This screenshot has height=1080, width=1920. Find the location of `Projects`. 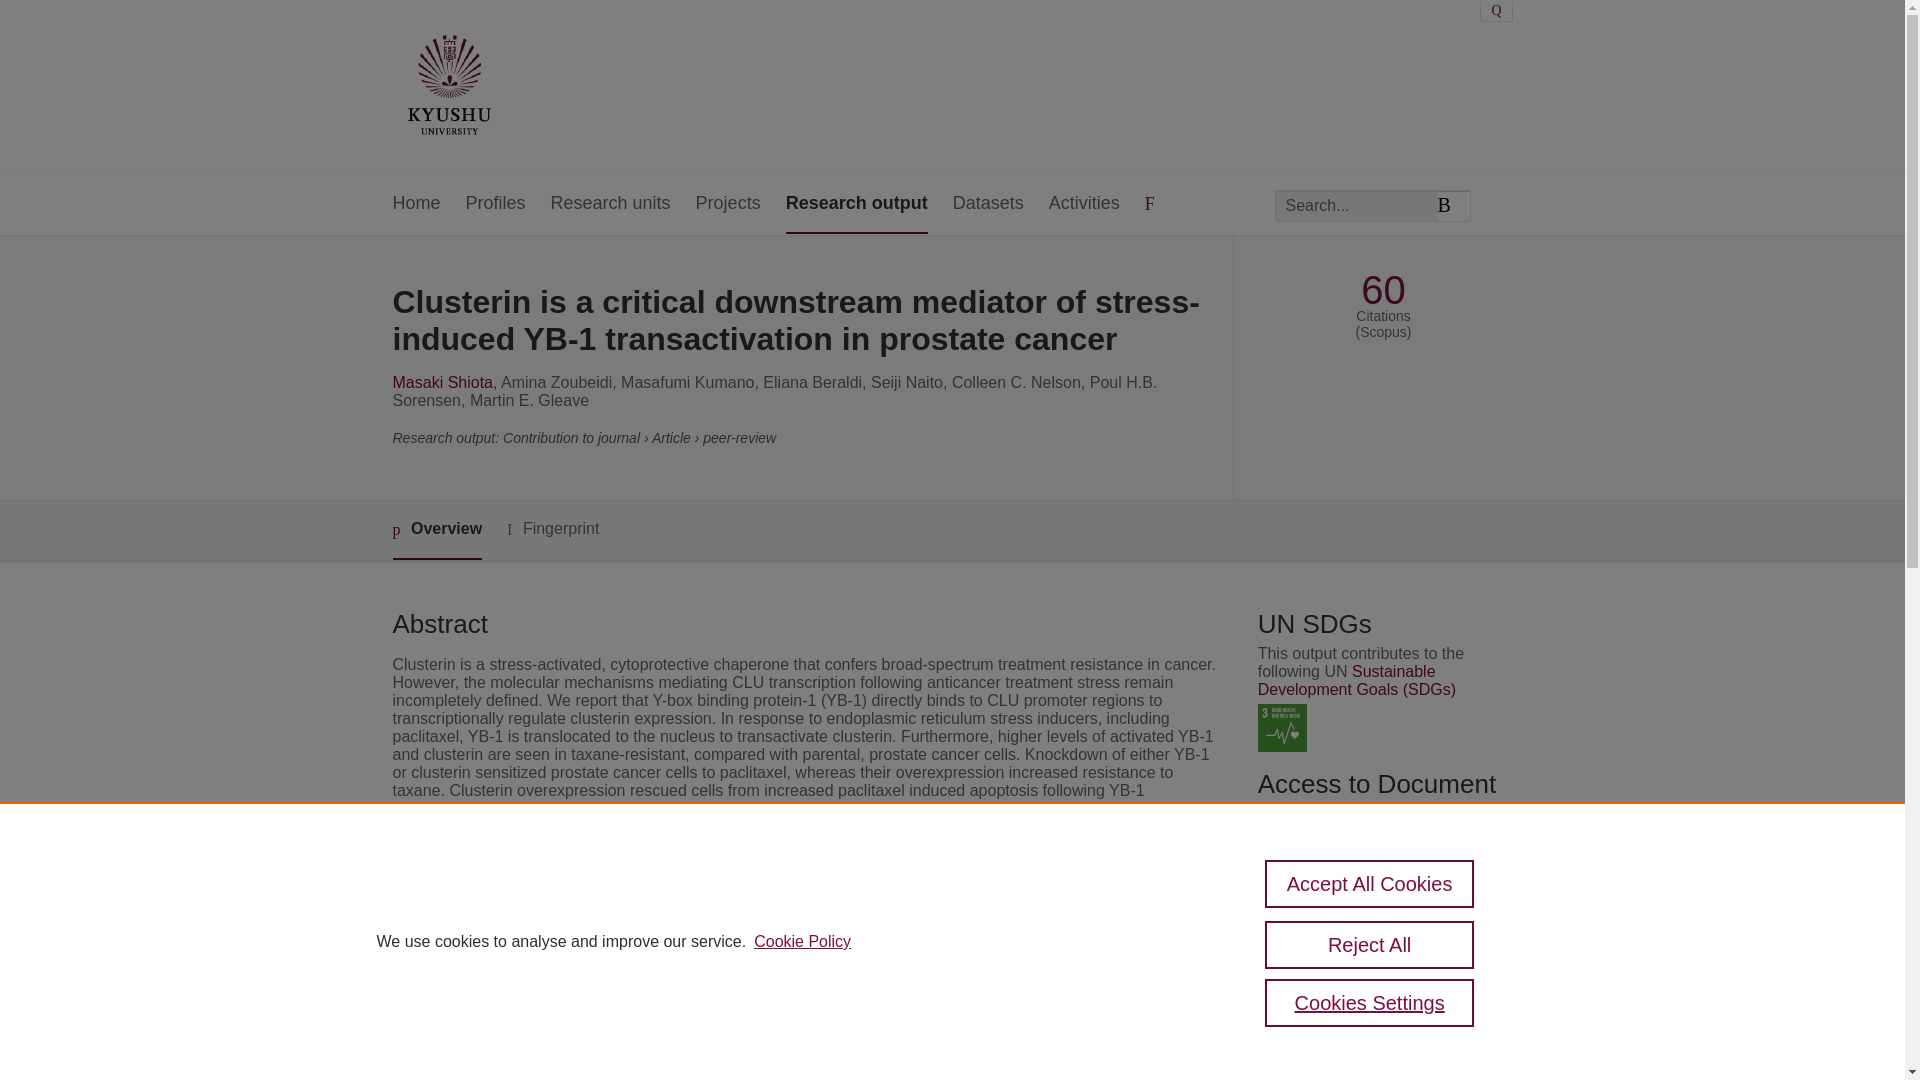

Projects is located at coordinates (728, 204).